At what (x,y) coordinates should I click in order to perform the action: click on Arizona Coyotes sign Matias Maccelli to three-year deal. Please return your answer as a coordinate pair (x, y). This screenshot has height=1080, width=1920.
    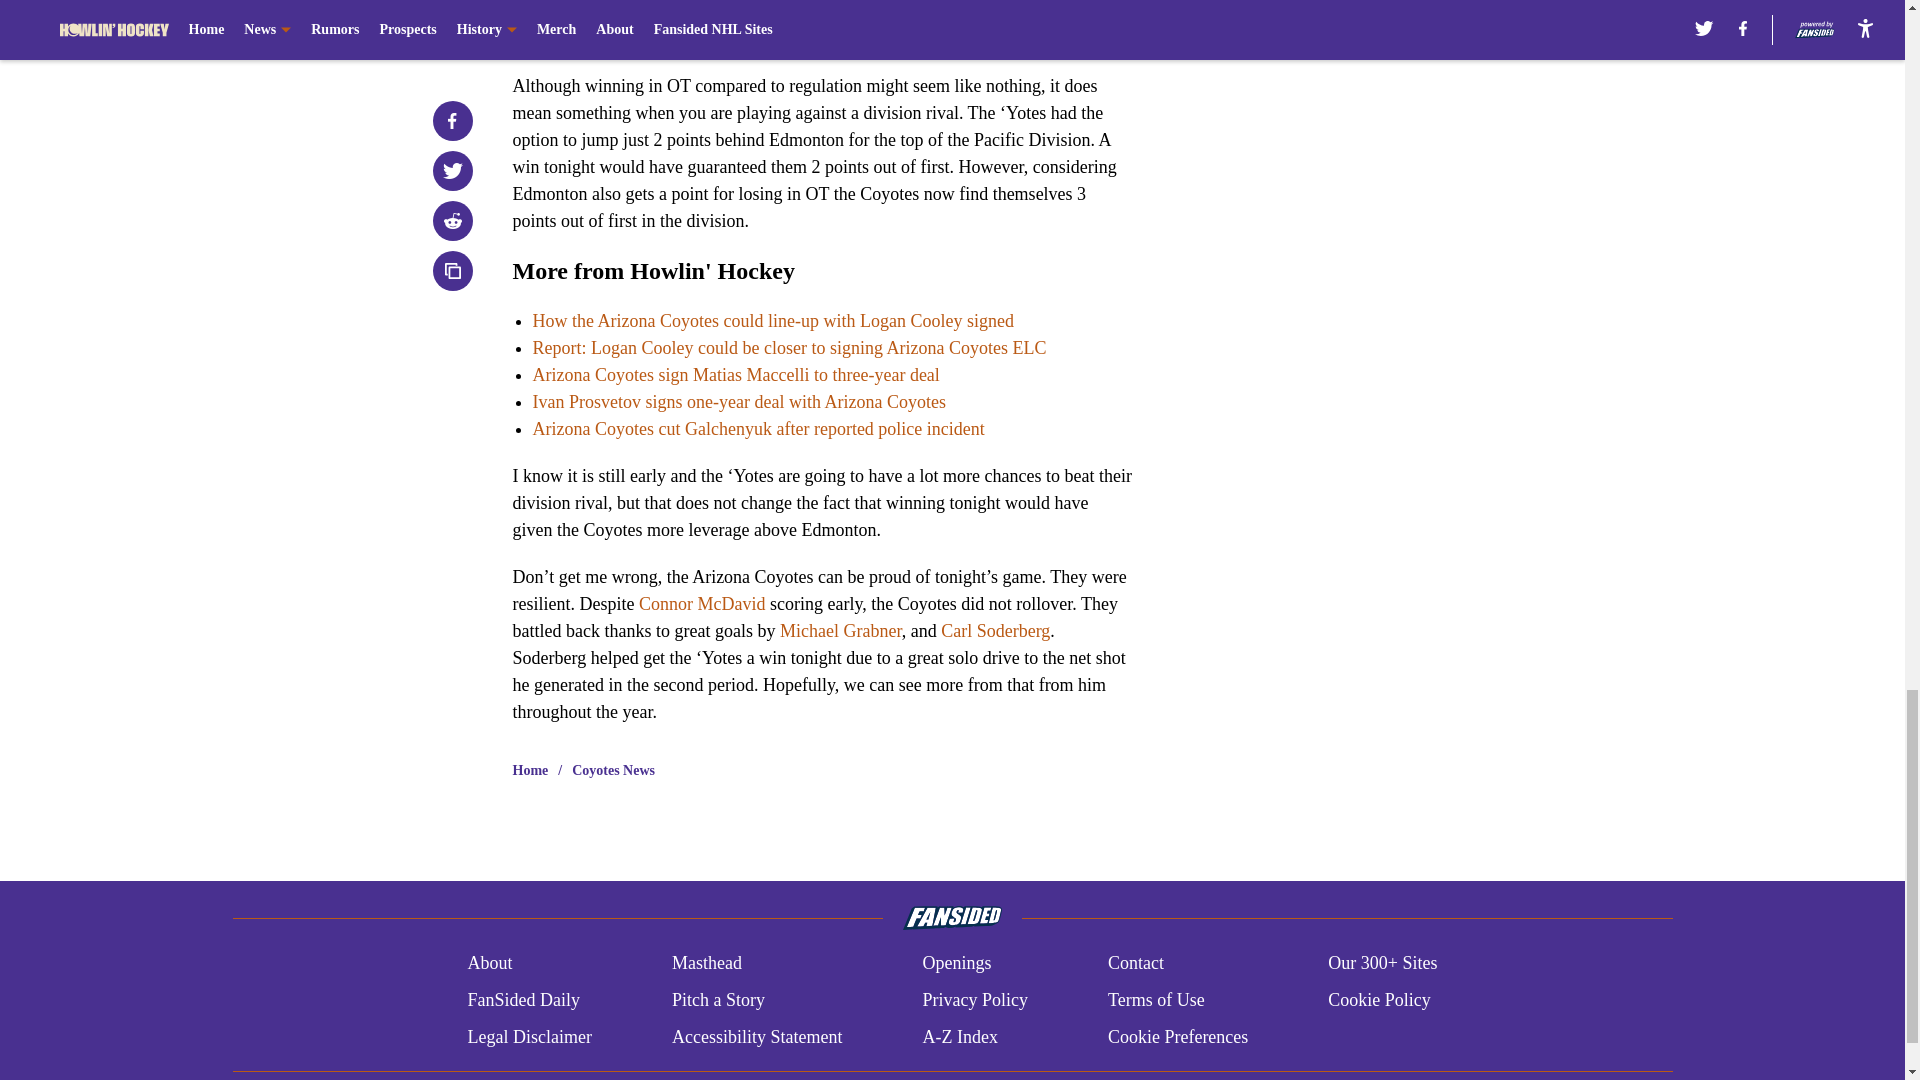
    Looking at the image, I should click on (734, 374).